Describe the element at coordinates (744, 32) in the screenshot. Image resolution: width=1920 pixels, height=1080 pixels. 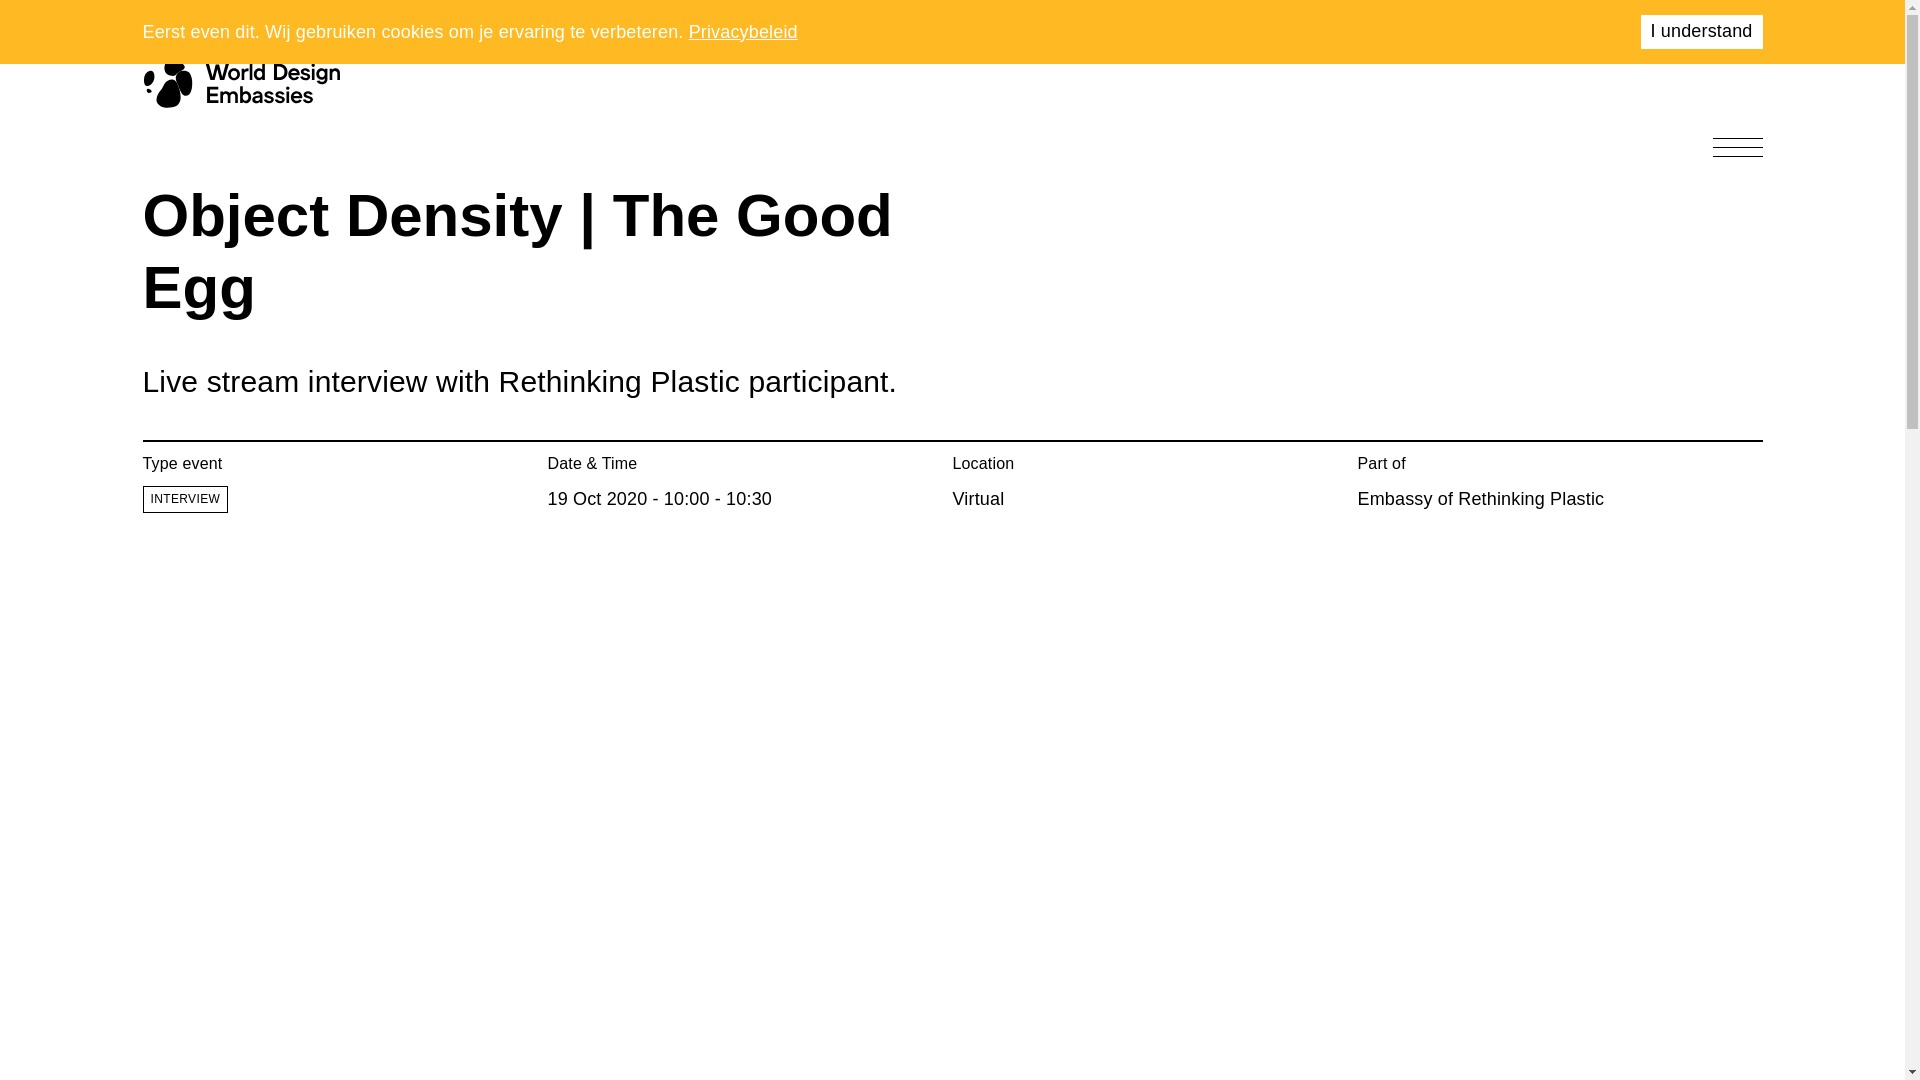
I see `Privacybeleid` at that location.